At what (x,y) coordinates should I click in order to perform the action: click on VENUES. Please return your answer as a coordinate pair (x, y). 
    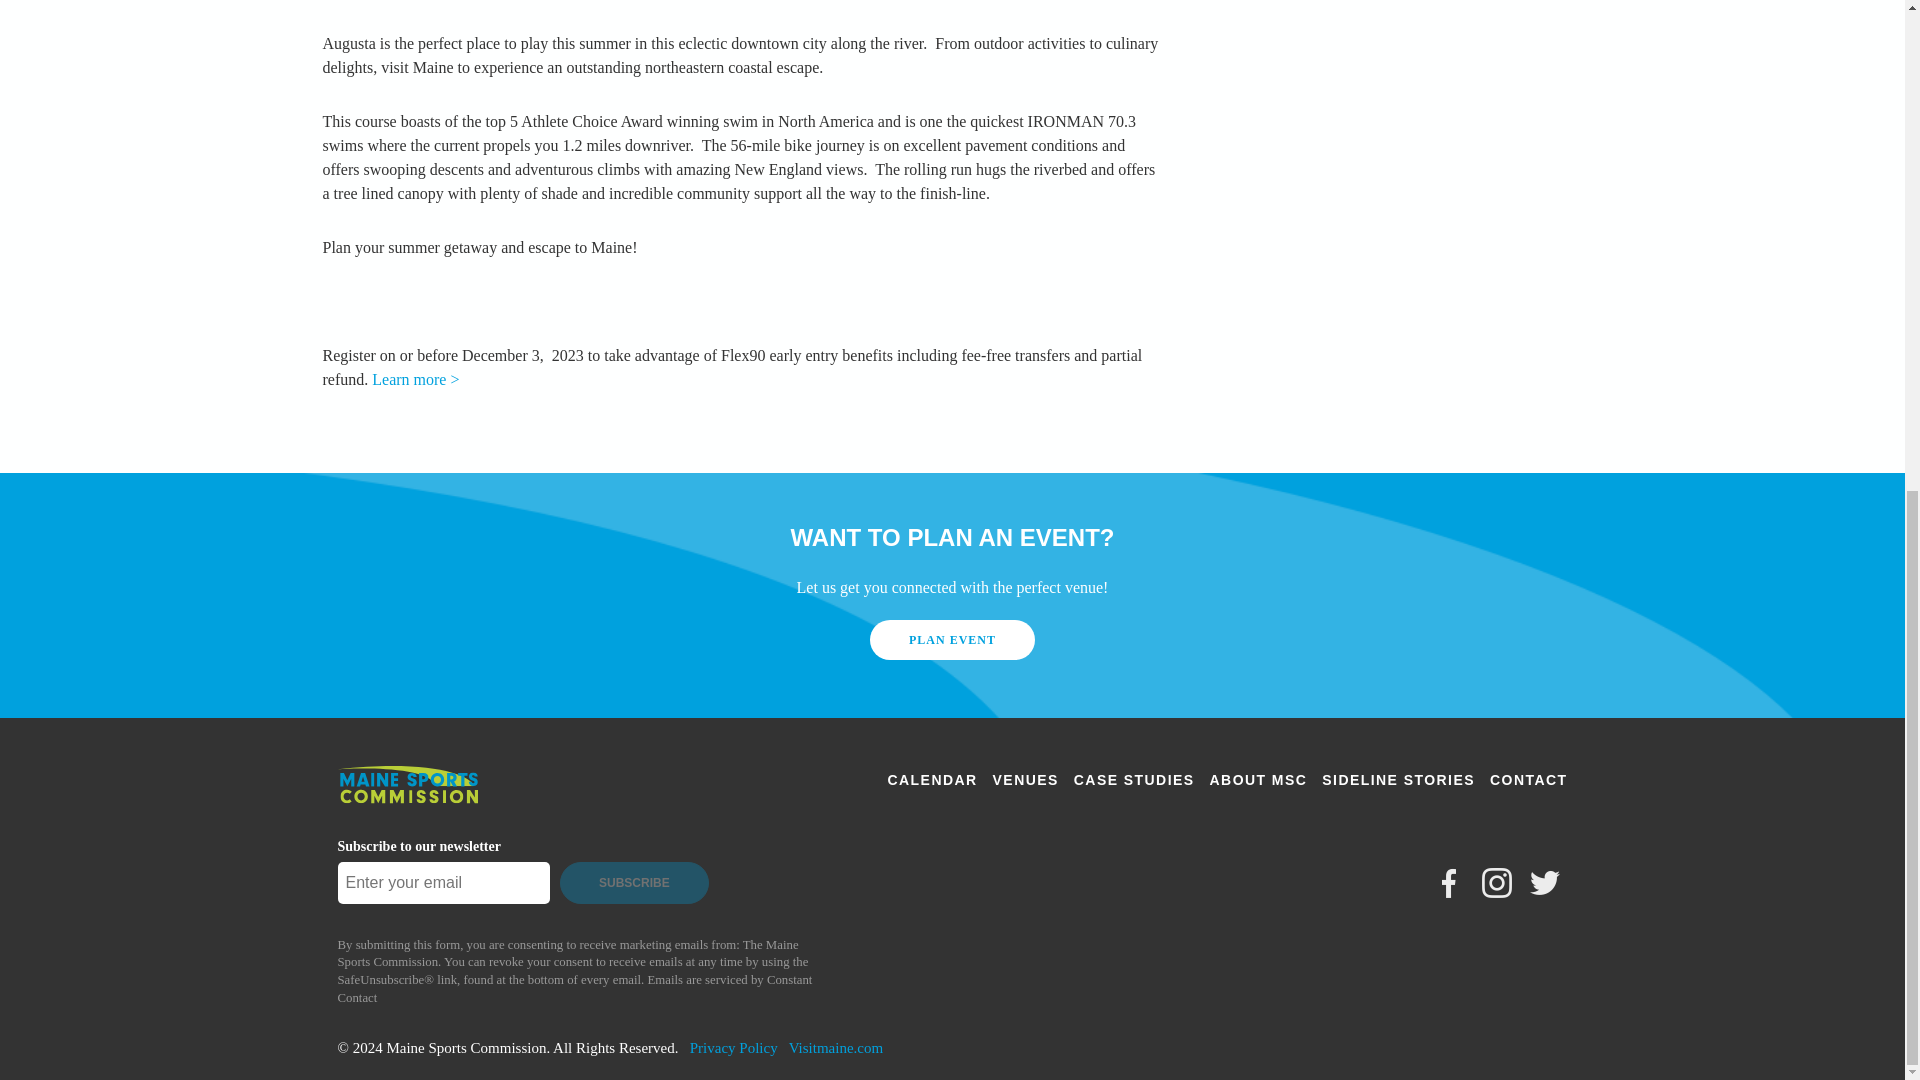
    Looking at the image, I should click on (1026, 780).